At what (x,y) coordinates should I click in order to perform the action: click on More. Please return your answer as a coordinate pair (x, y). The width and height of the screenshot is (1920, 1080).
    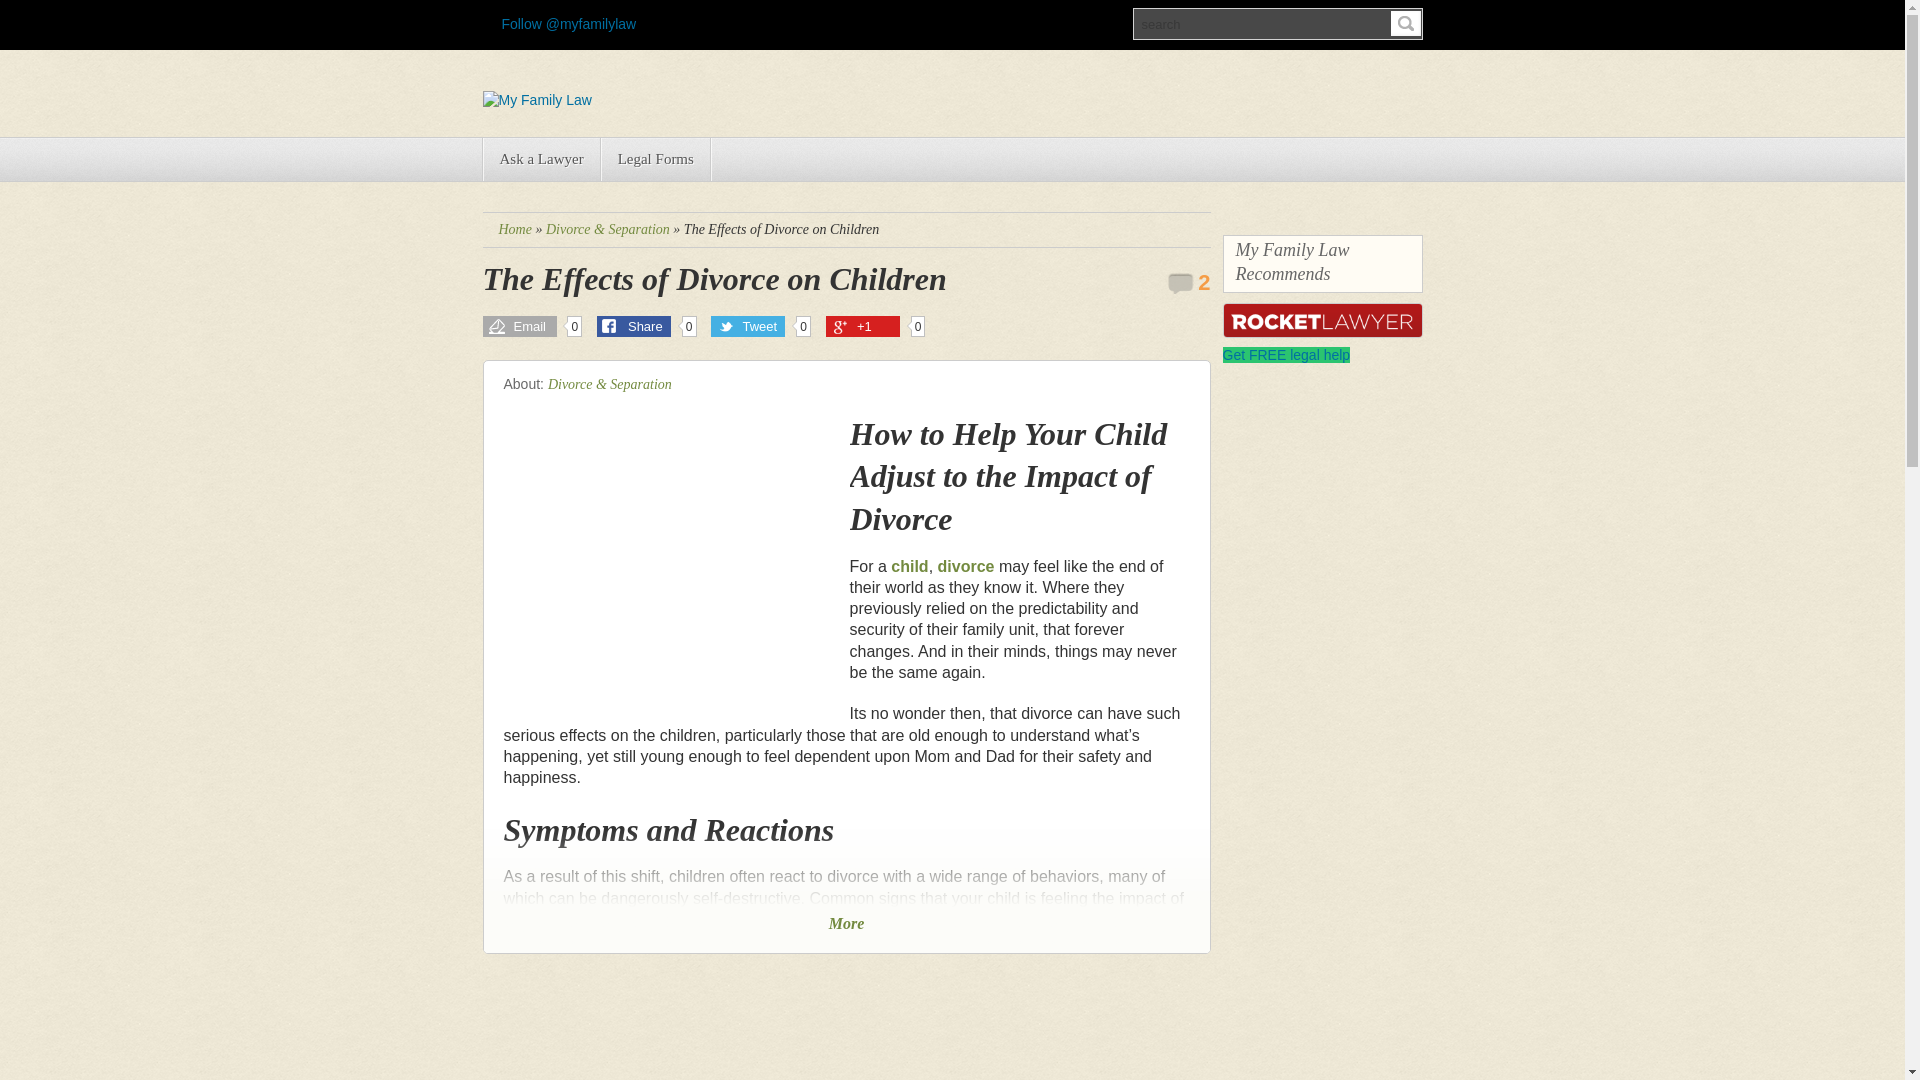
    Looking at the image, I should click on (847, 923).